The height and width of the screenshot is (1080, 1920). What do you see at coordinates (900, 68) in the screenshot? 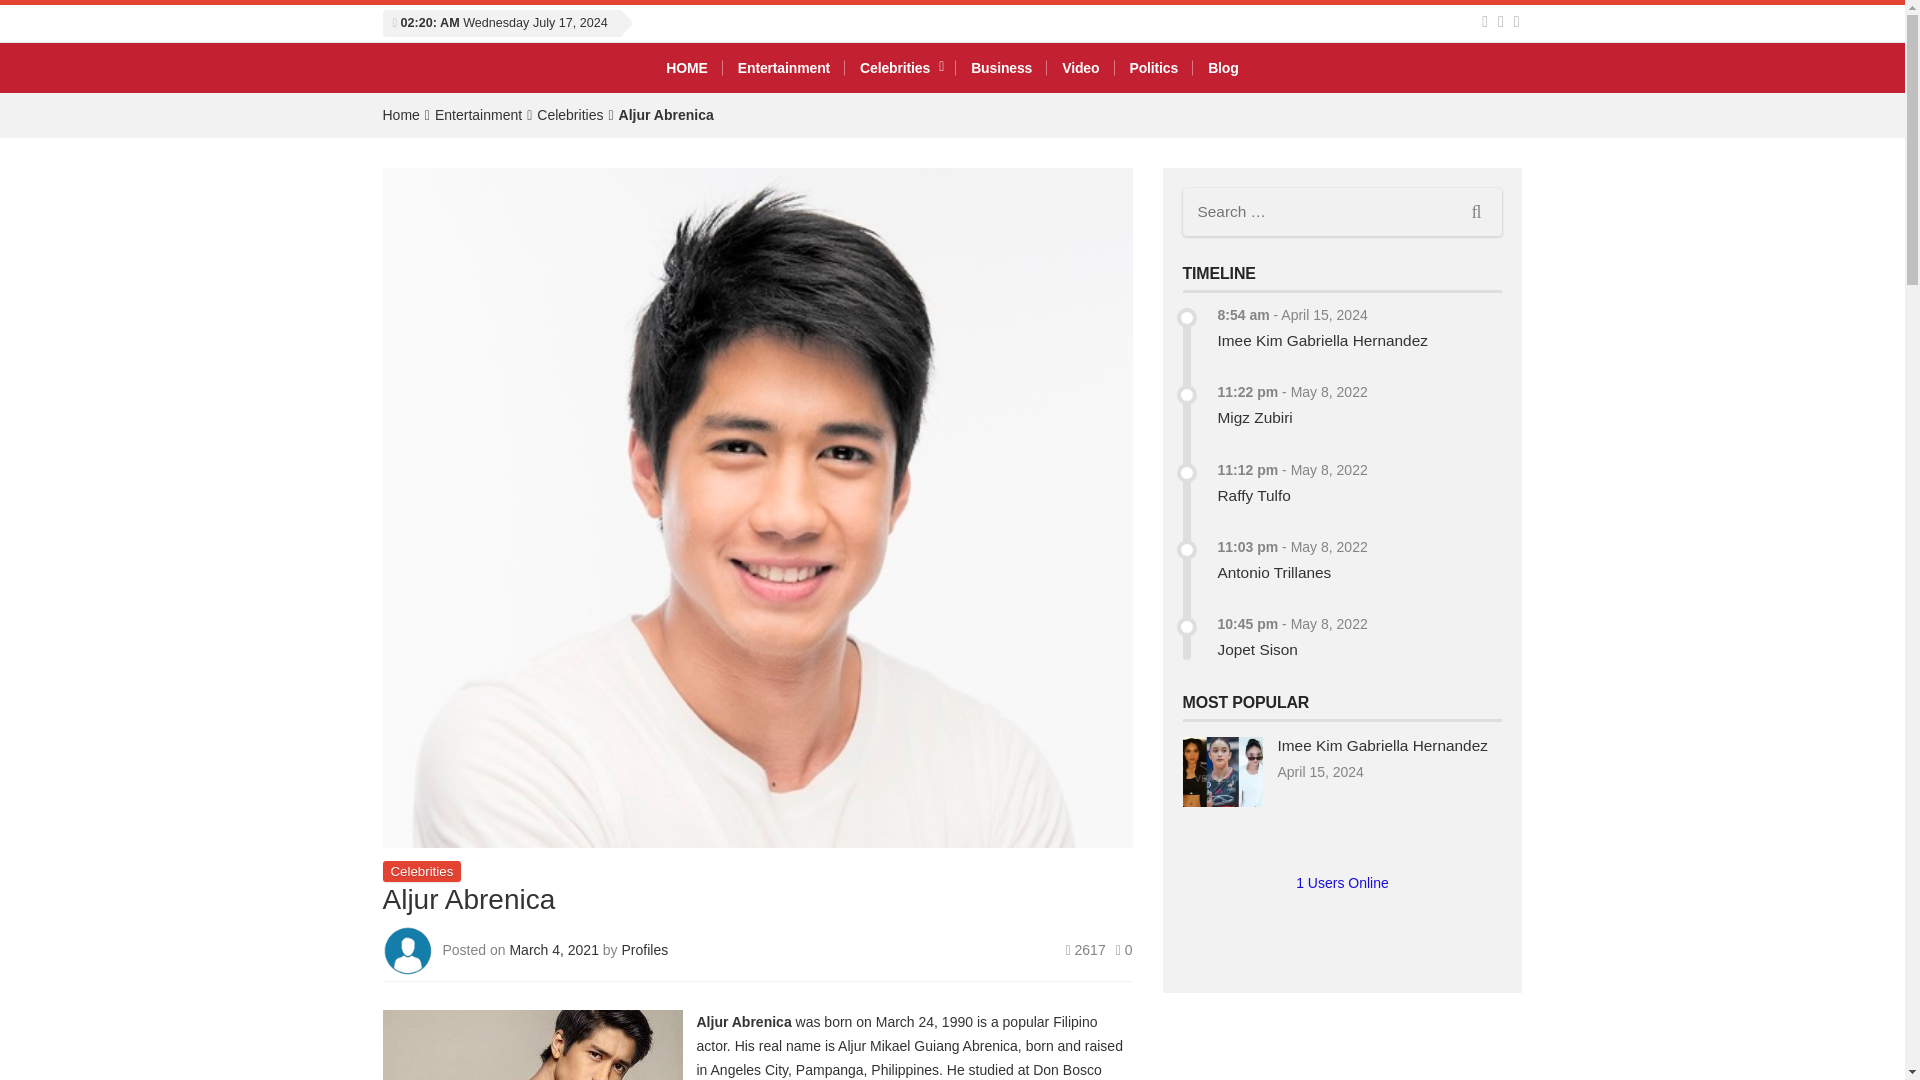
I see `Celebrities` at bounding box center [900, 68].